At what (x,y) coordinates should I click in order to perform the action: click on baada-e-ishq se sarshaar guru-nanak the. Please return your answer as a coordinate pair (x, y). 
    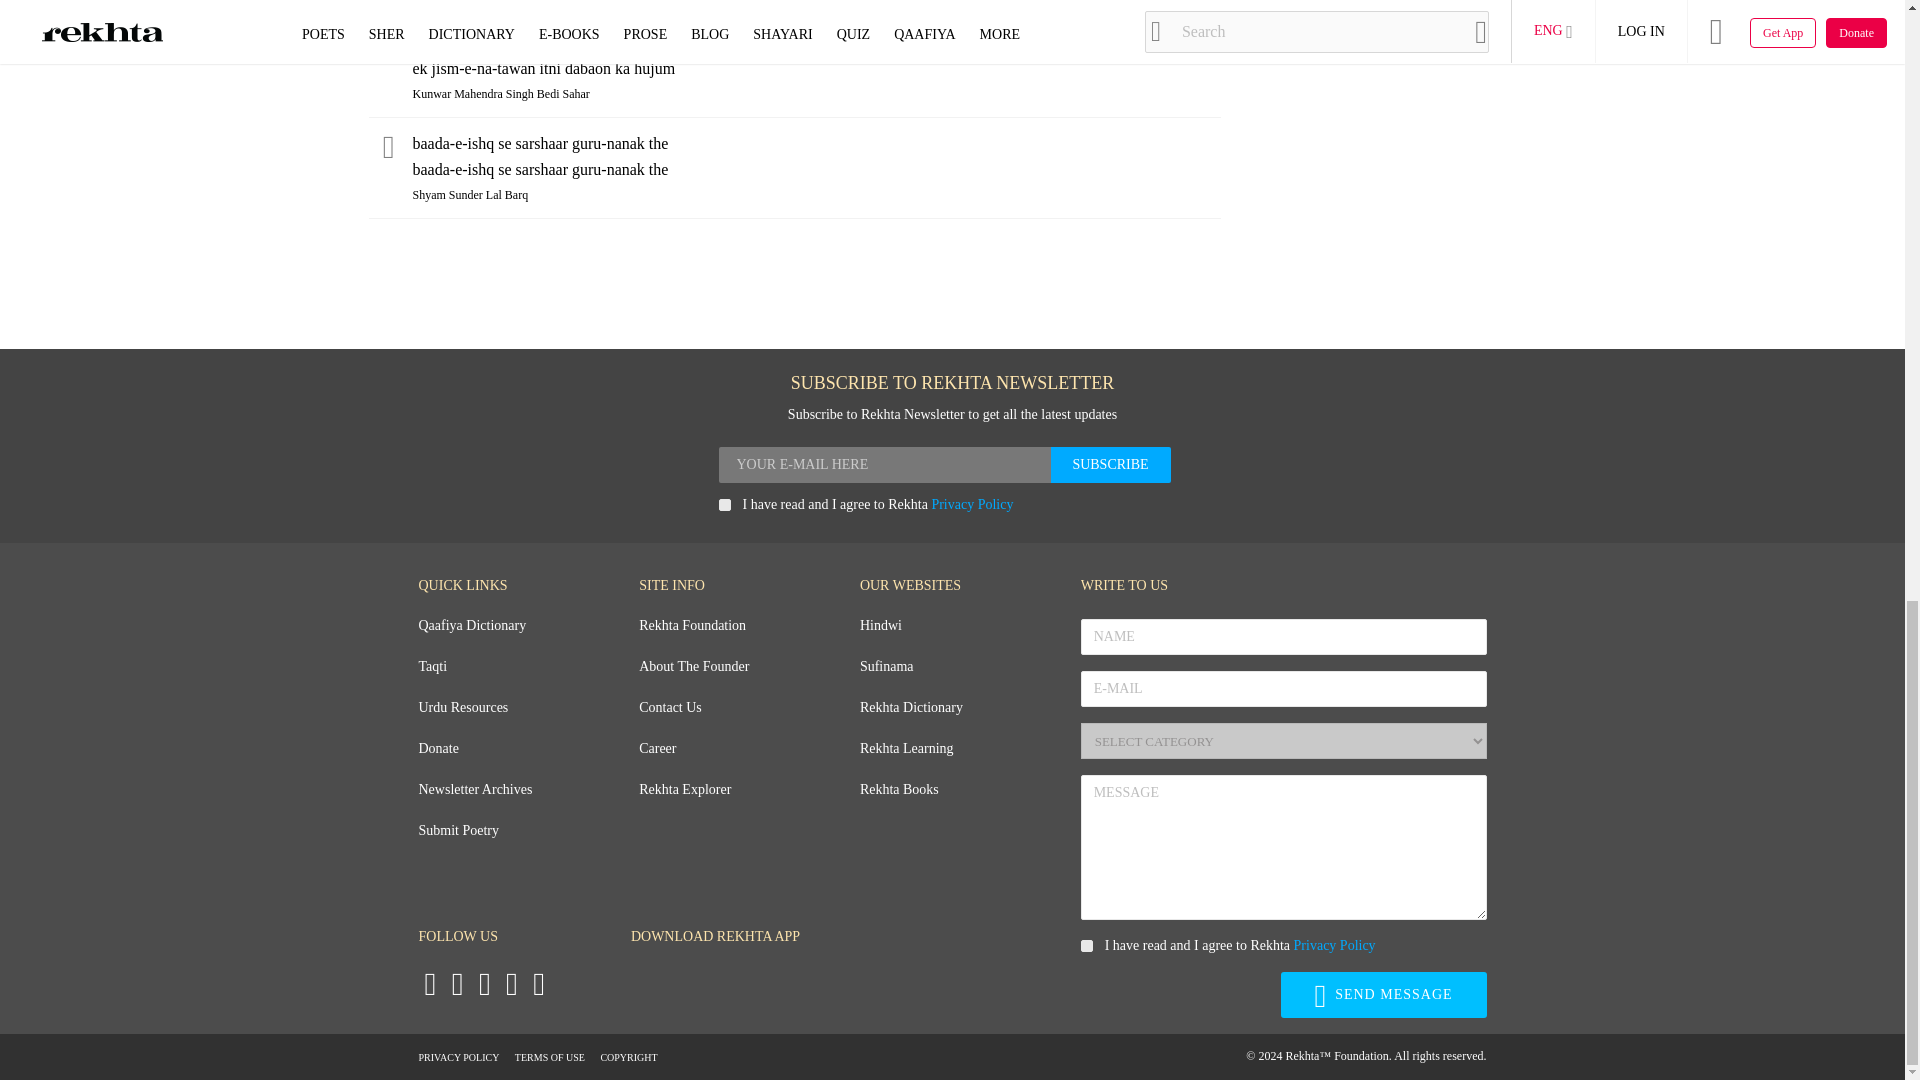
    Looking at the image, I should click on (816, 144).